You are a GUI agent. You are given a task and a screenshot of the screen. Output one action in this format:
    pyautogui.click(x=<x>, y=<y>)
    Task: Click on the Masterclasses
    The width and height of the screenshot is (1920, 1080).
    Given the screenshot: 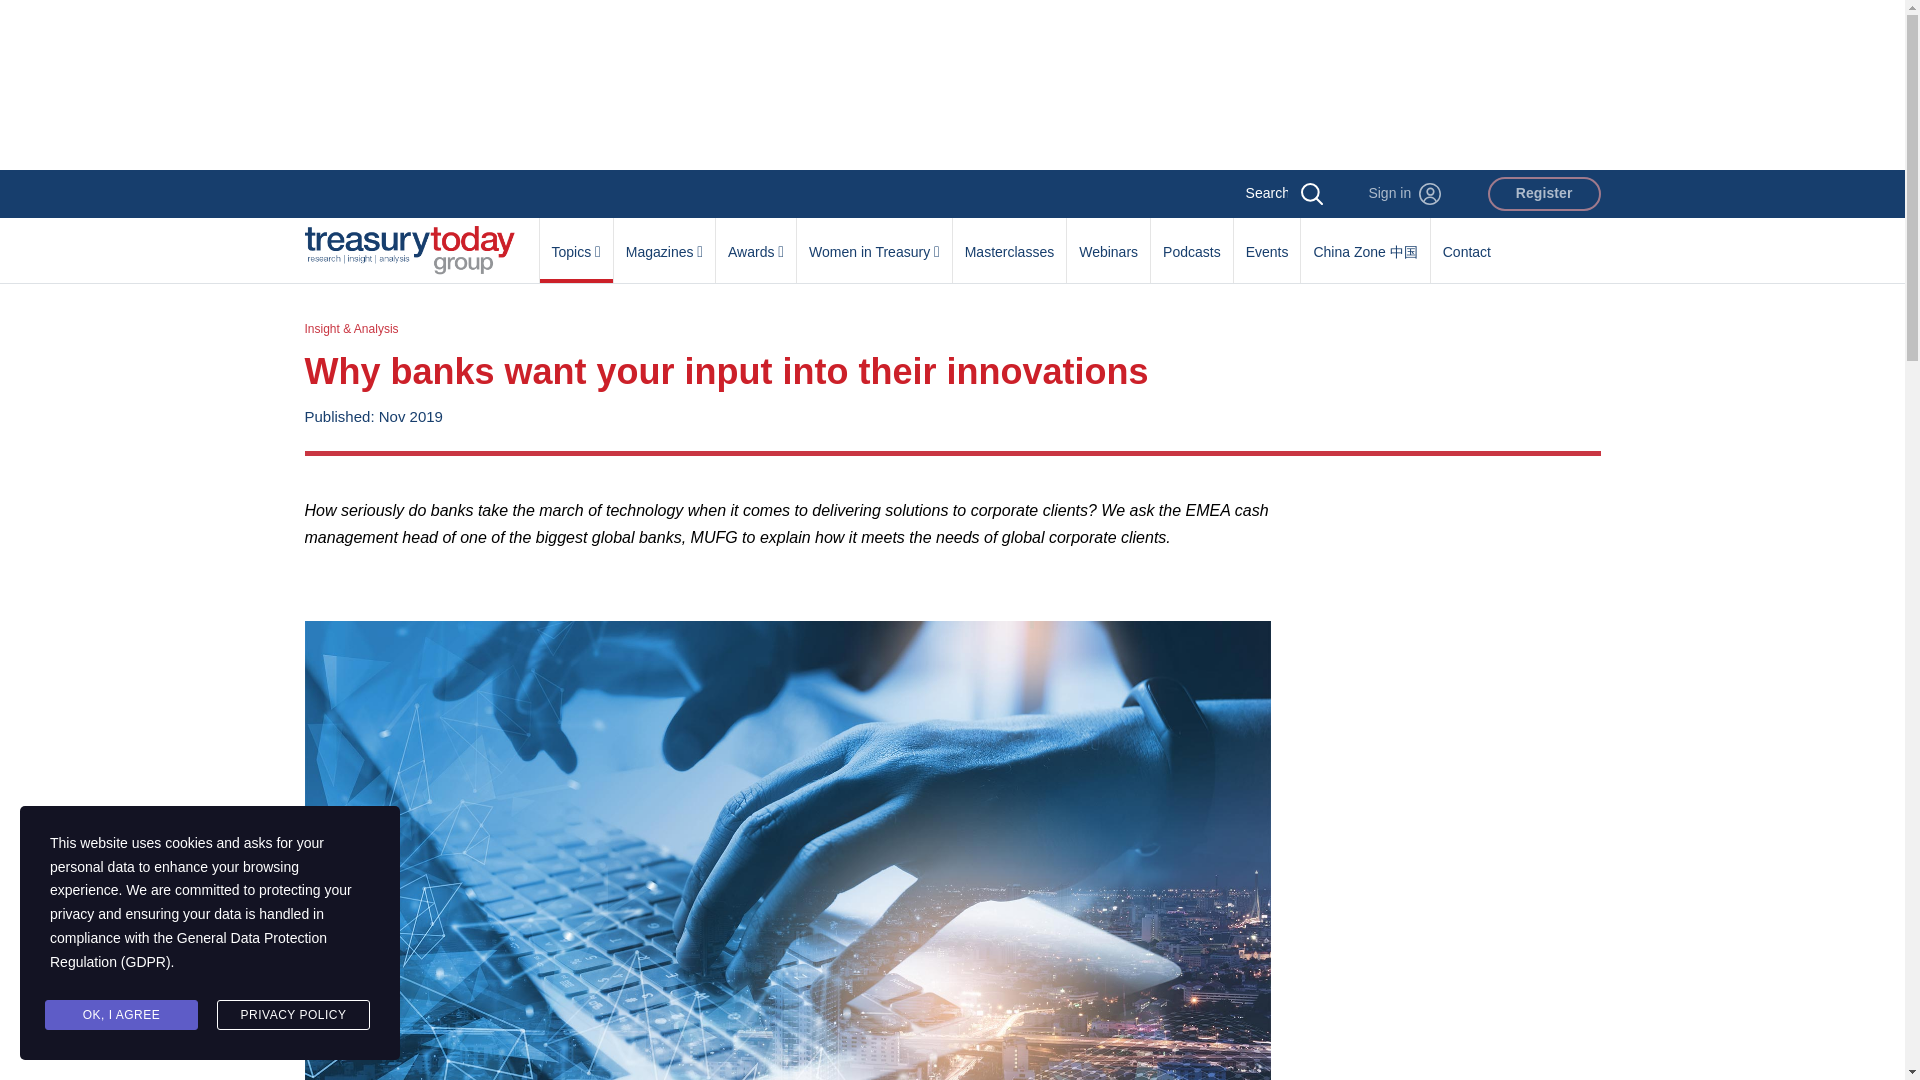 What is the action you would take?
    pyautogui.click(x=1008, y=241)
    